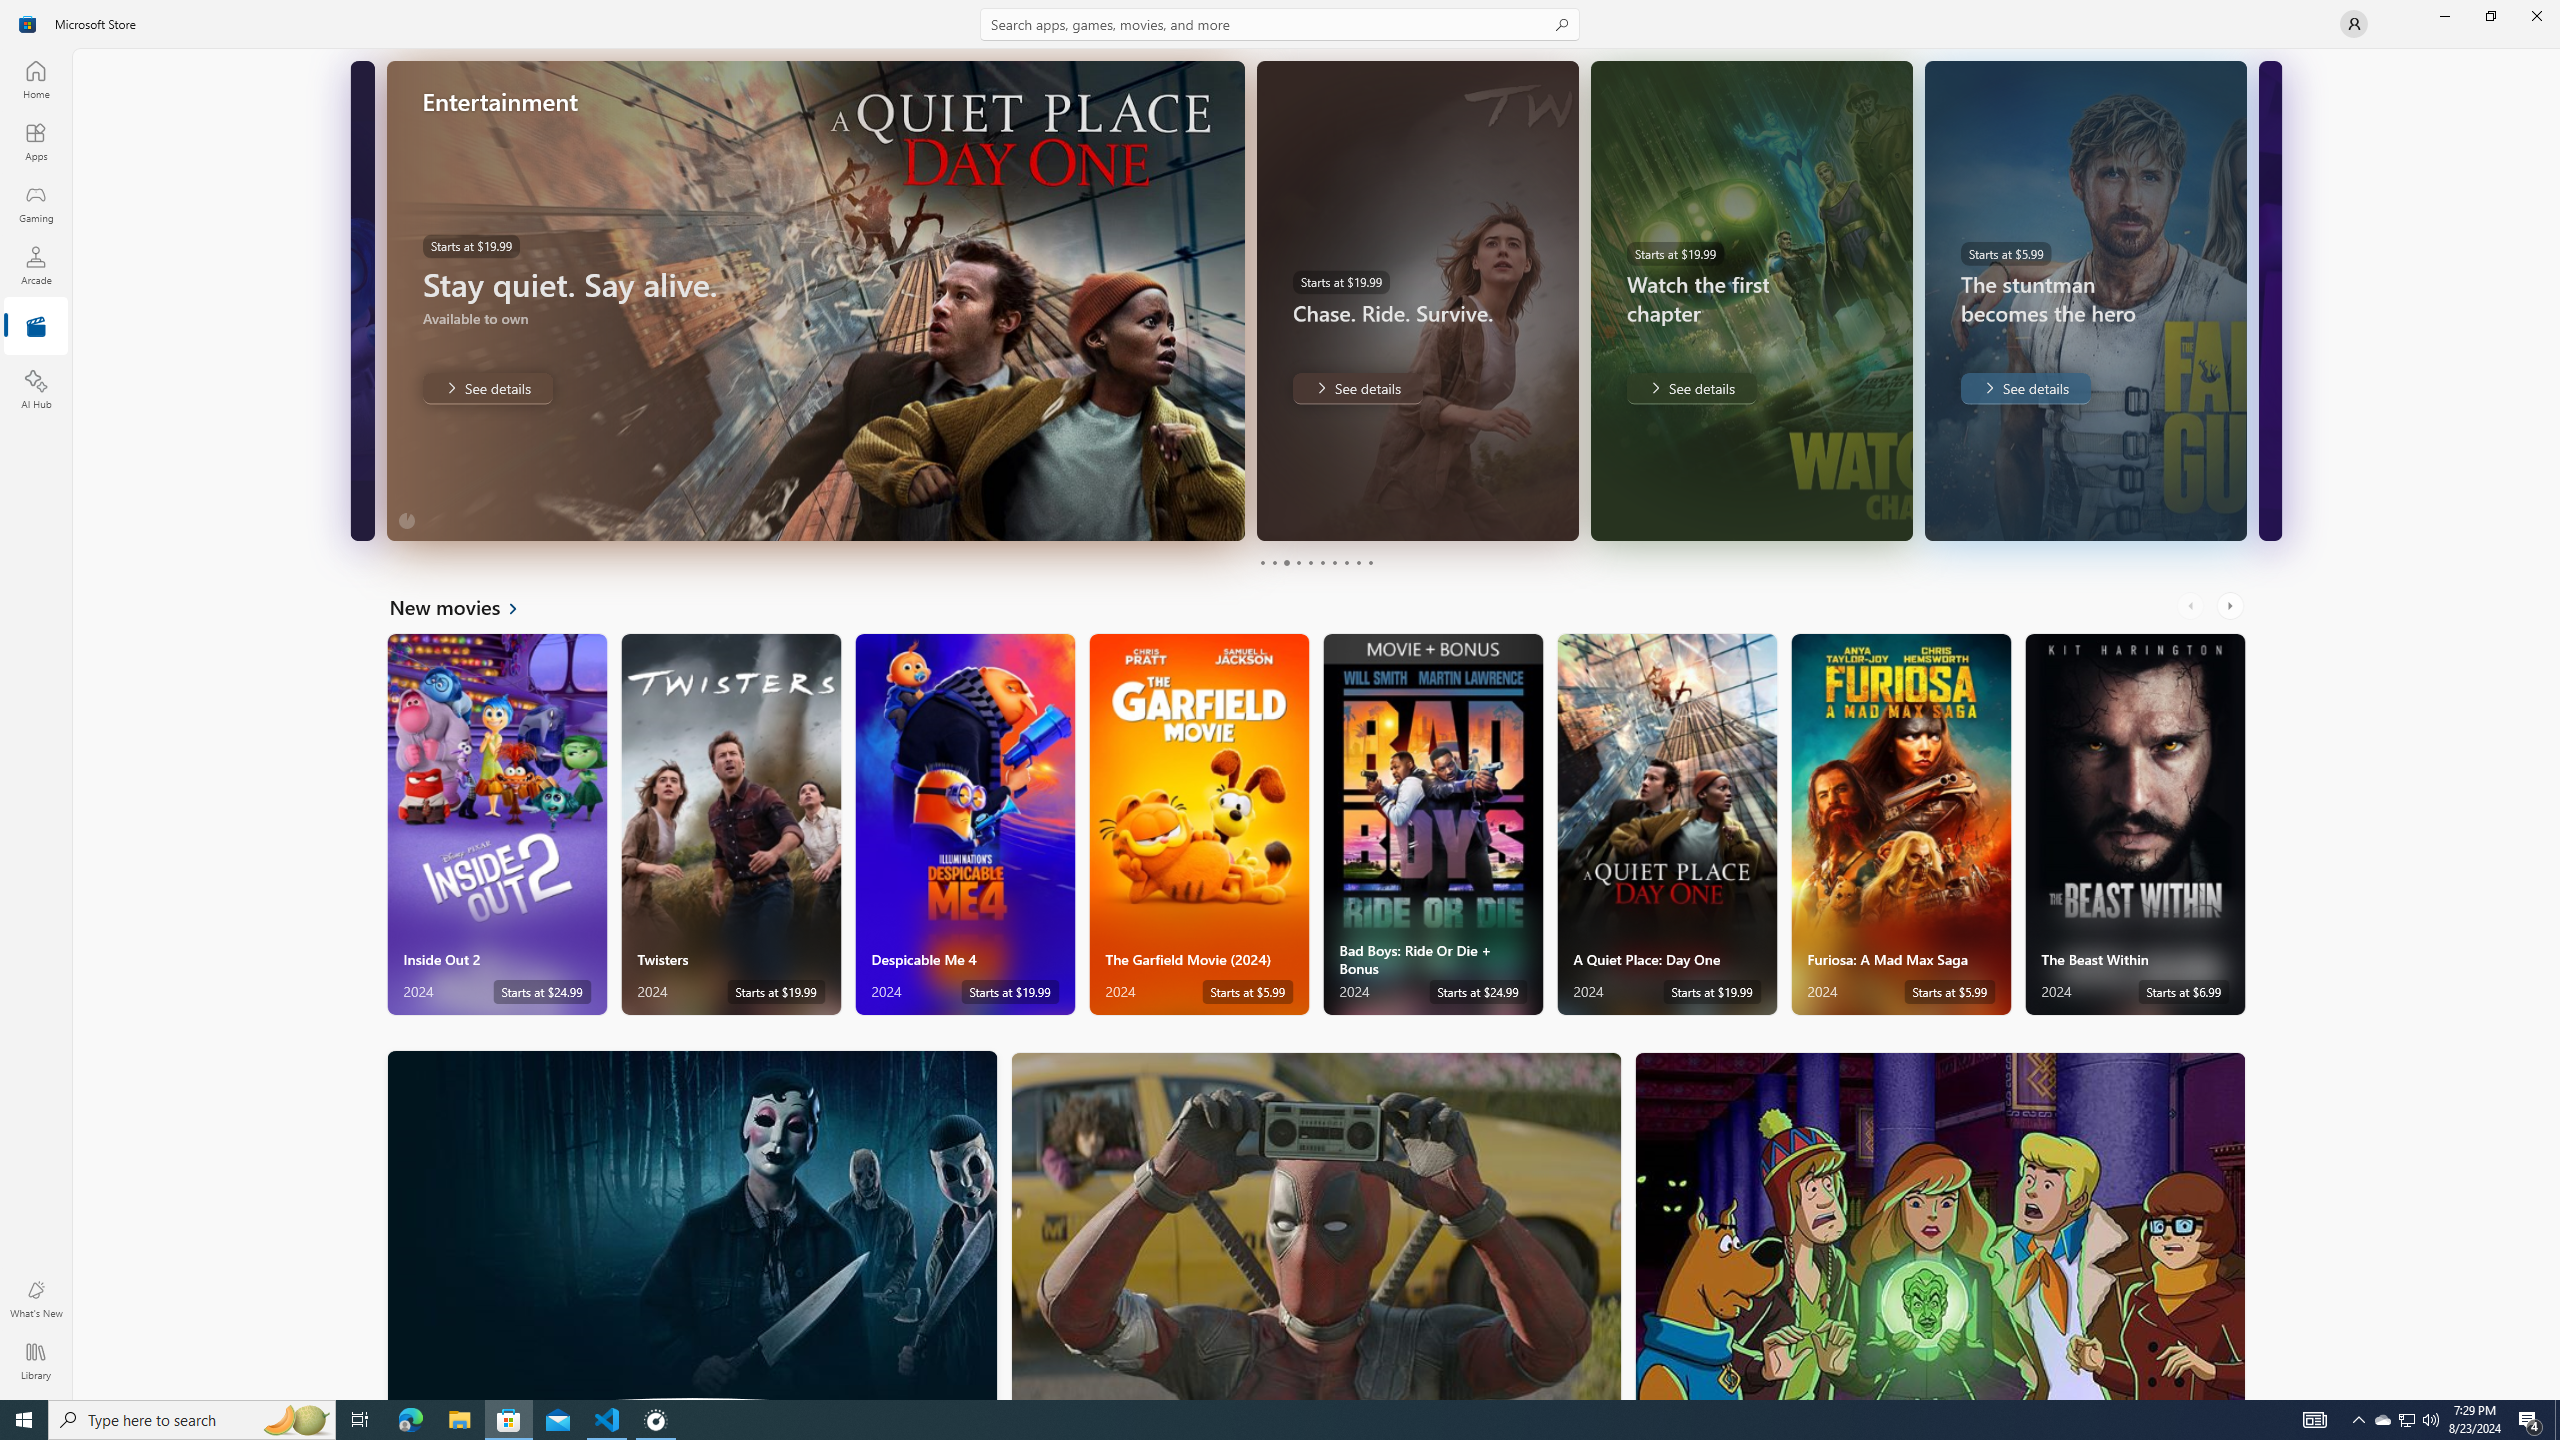  Describe the element at coordinates (1286, 562) in the screenshot. I see `Page 3` at that location.